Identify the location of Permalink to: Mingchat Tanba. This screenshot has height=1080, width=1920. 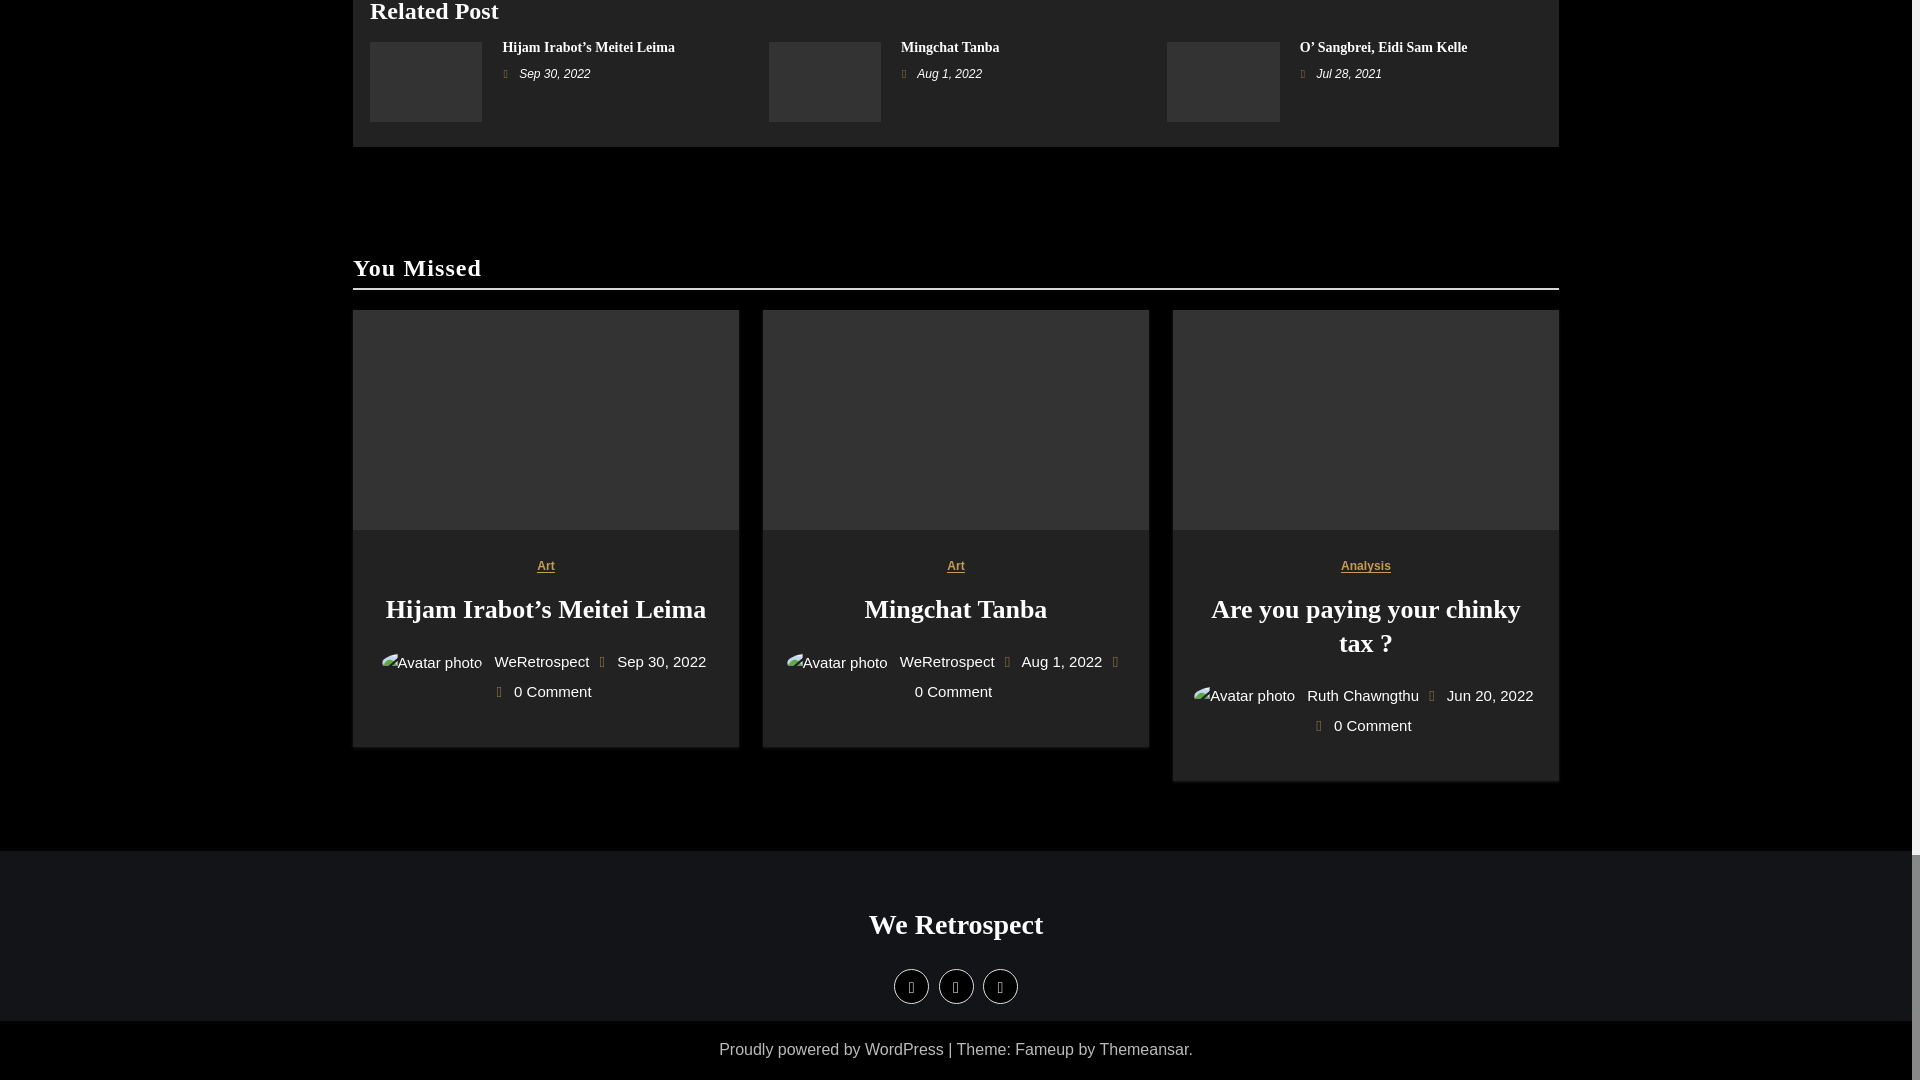
(956, 610).